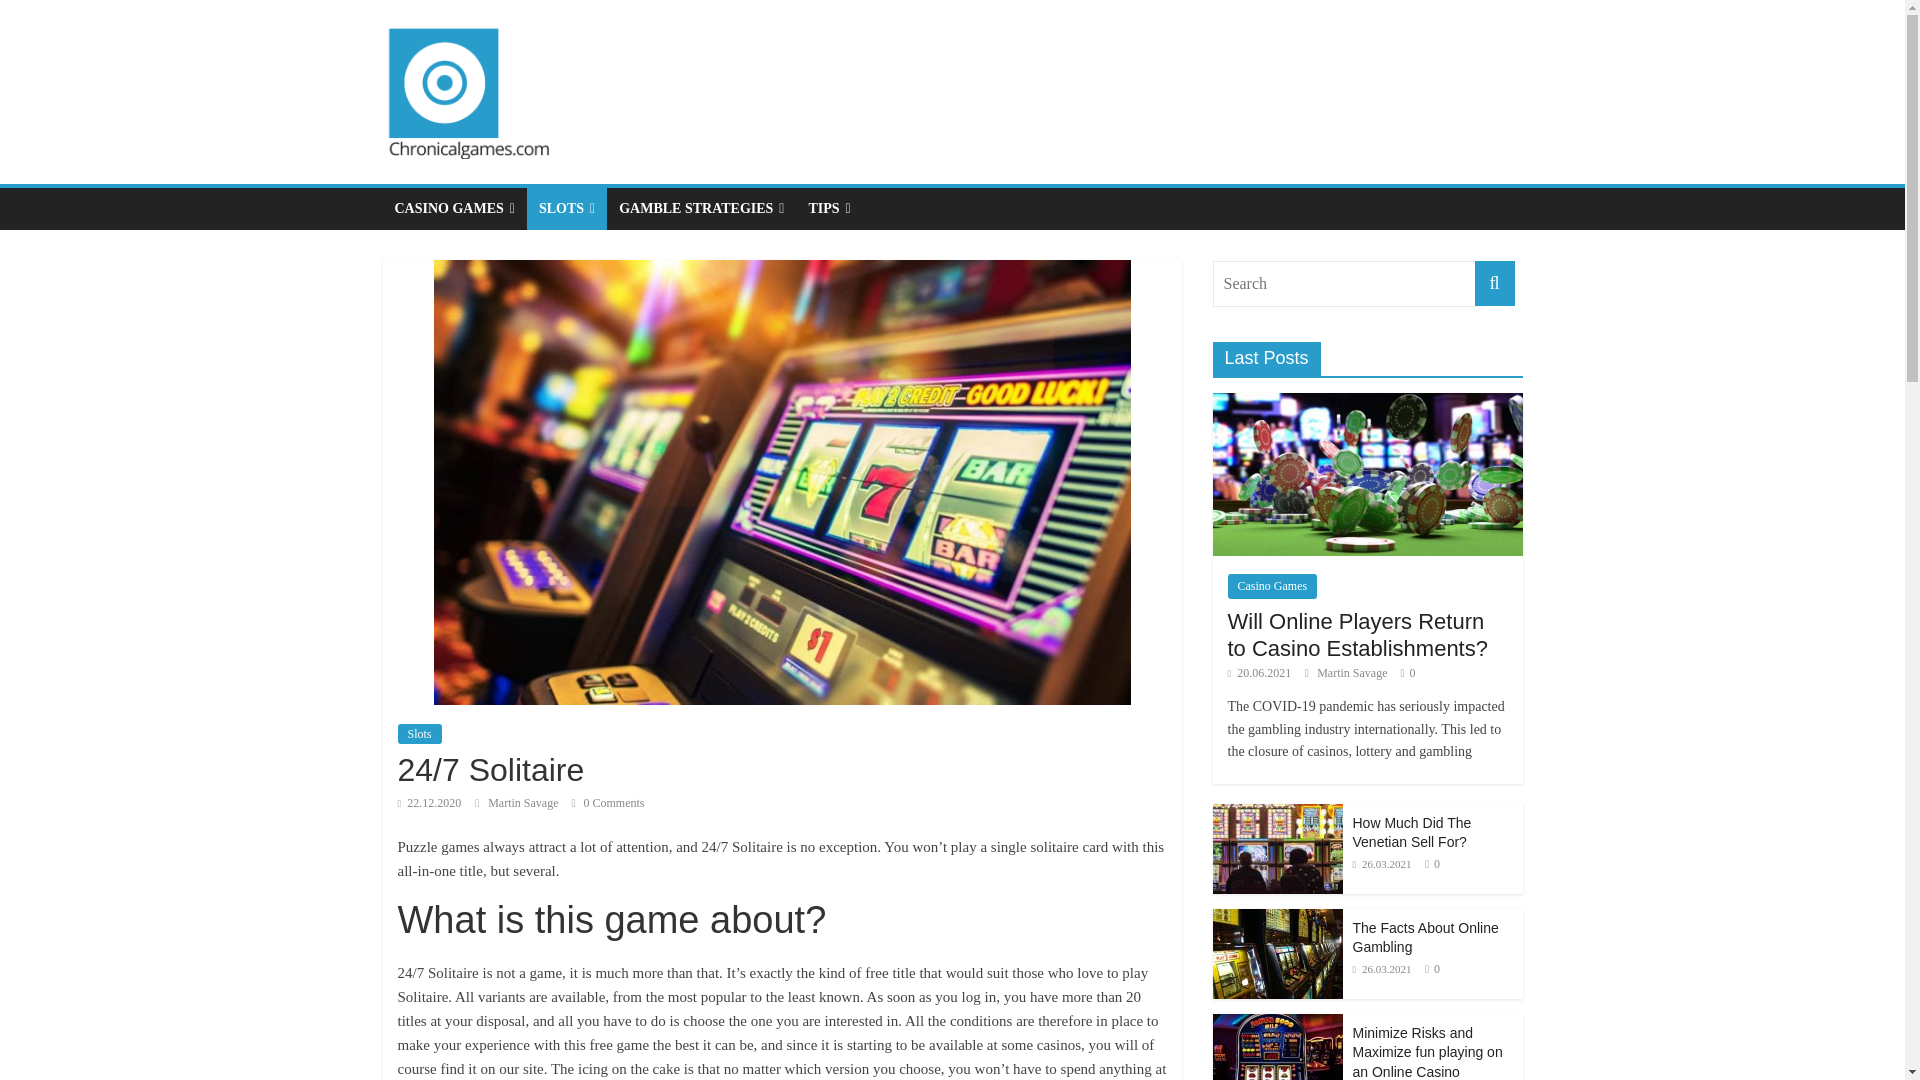 The height and width of the screenshot is (1080, 1920). Describe the element at coordinates (430, 802) in the screenshot. I see `22.12.2020` at that location.